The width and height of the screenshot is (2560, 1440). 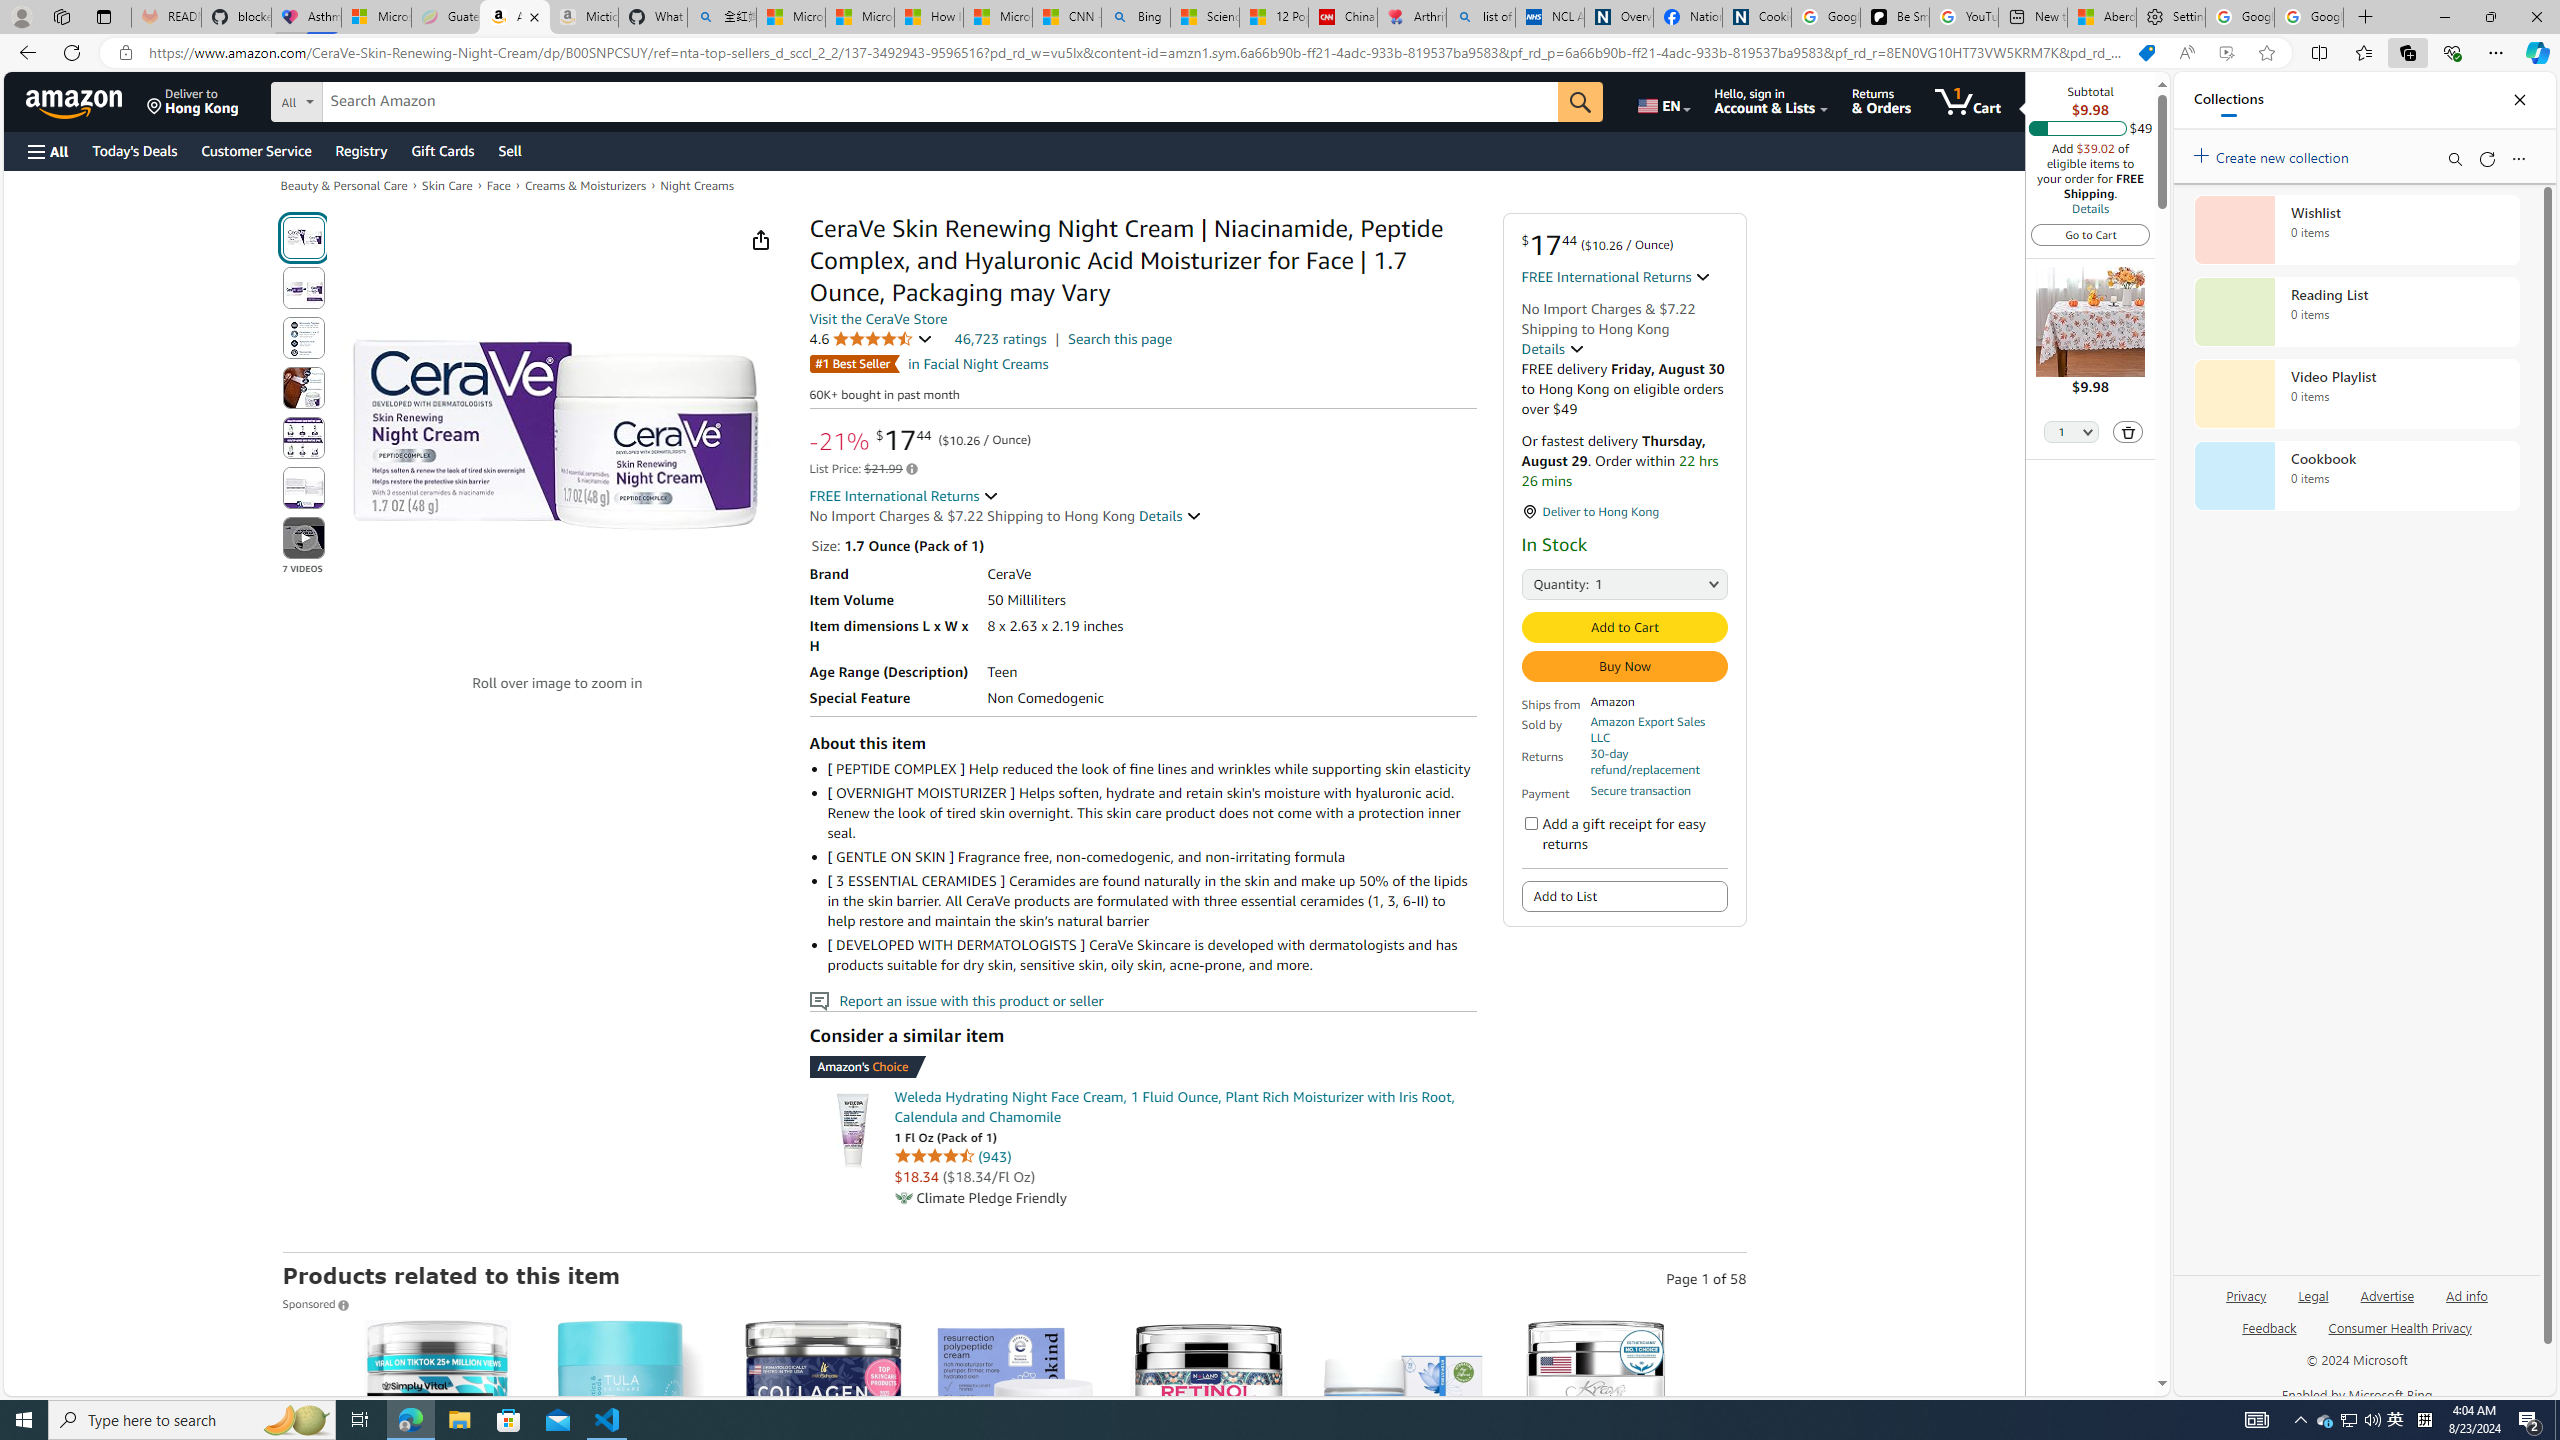 I want to click on 729$16.99($9.99/Fl Oz)Save 5% with coupon, so click(x=1209, y=1508).